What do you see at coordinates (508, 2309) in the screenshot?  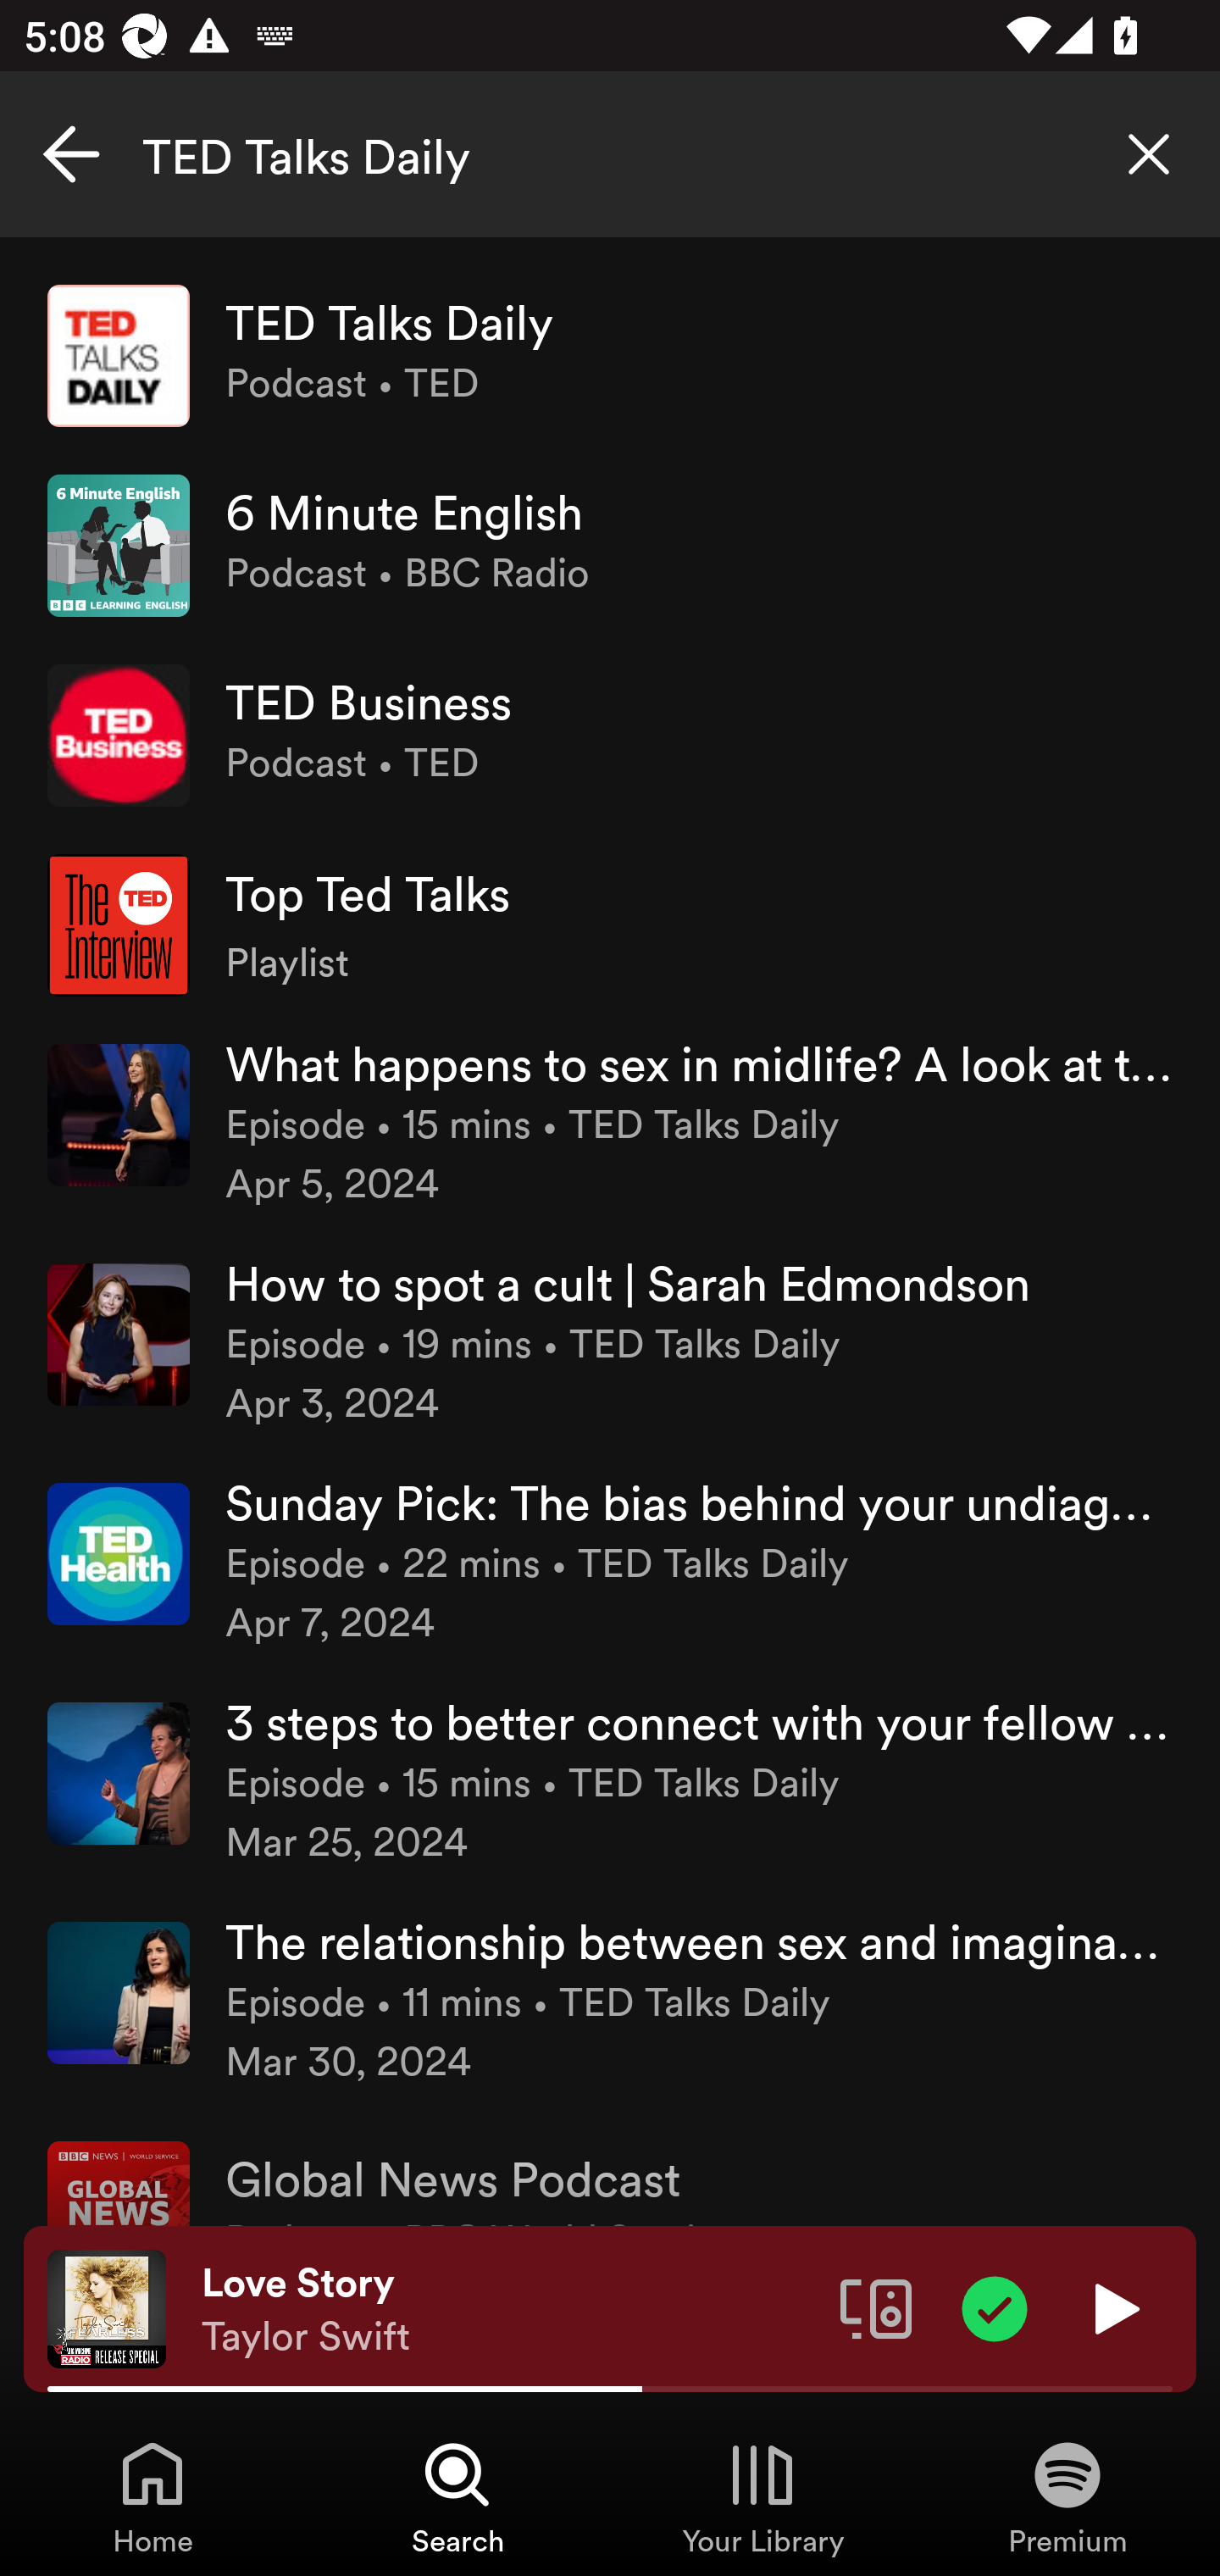 I see `Love Story Taylor Swift` at bounding box center [508, 2309].